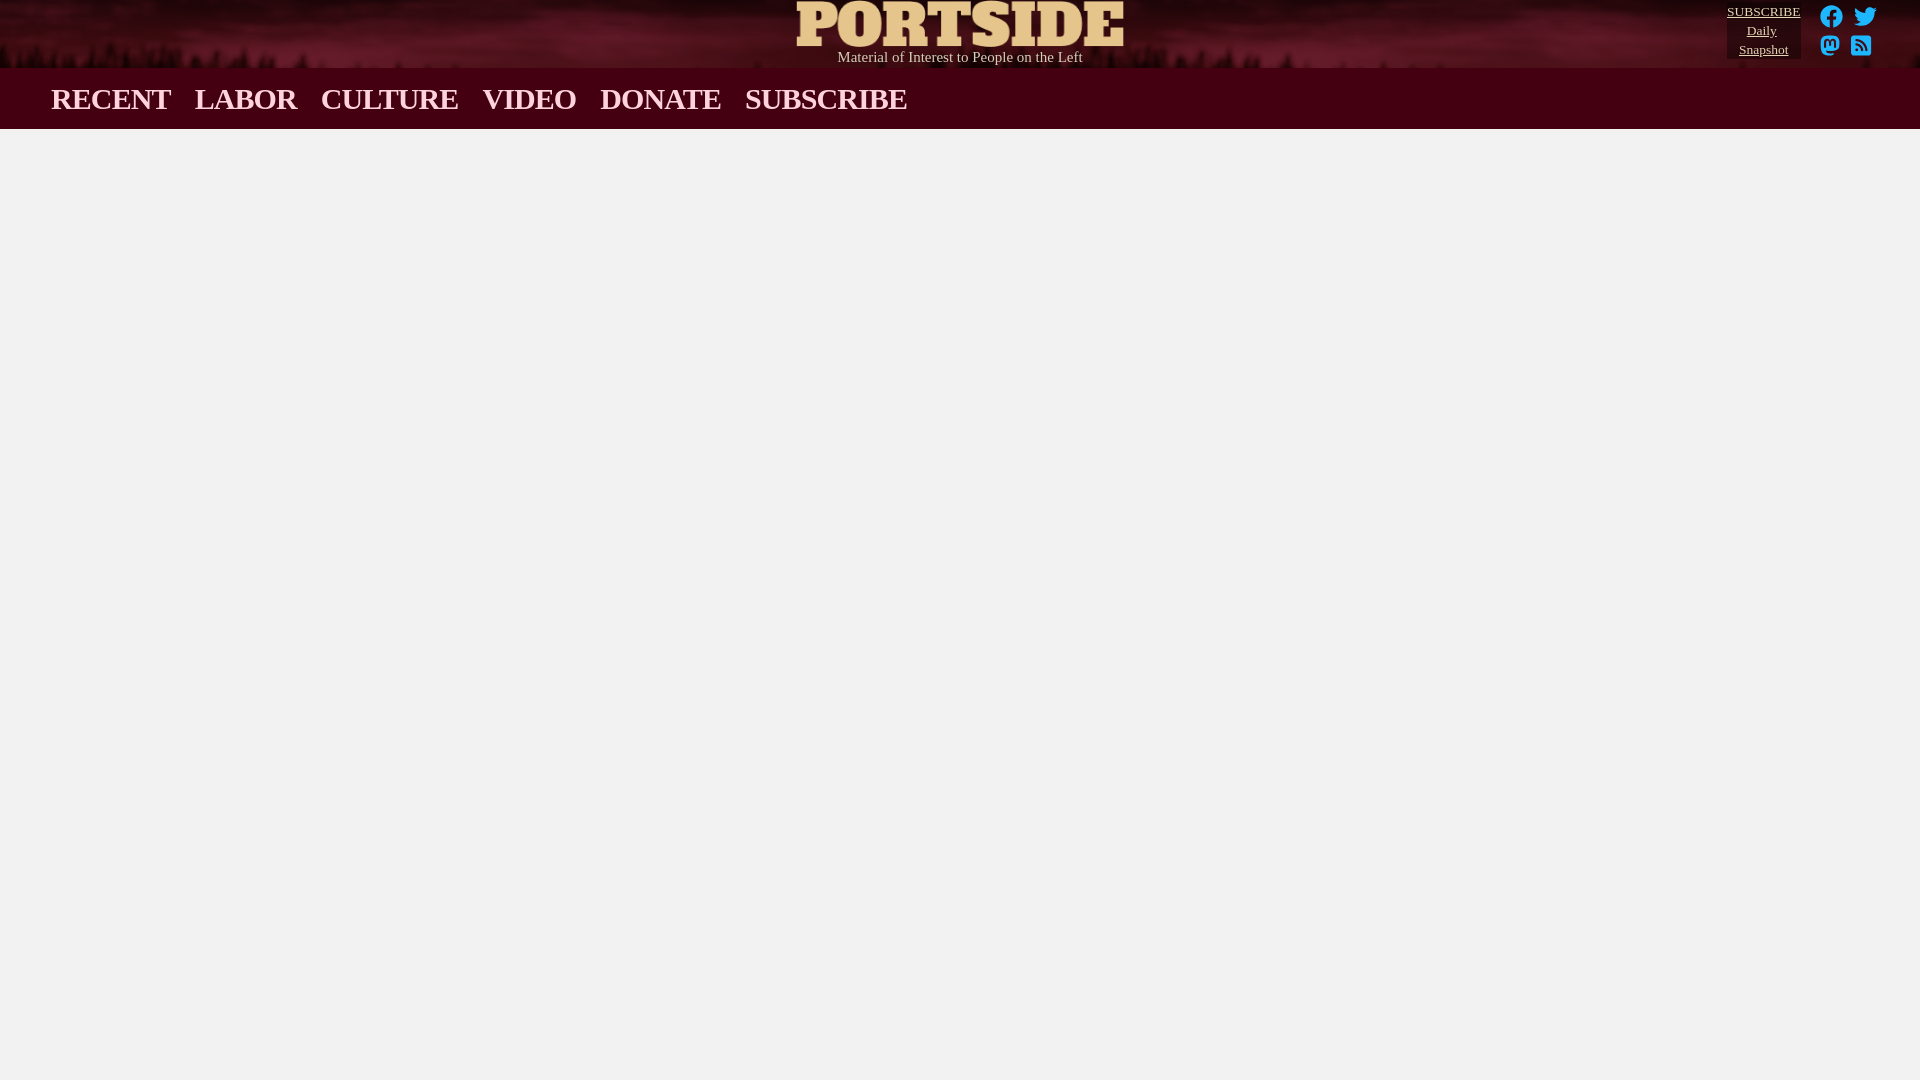 The image size is (1920, 1080). Describe the element at coordinates (1830, 52) in the screenshot. I see `Follow Portside's RSS feed` at that location.